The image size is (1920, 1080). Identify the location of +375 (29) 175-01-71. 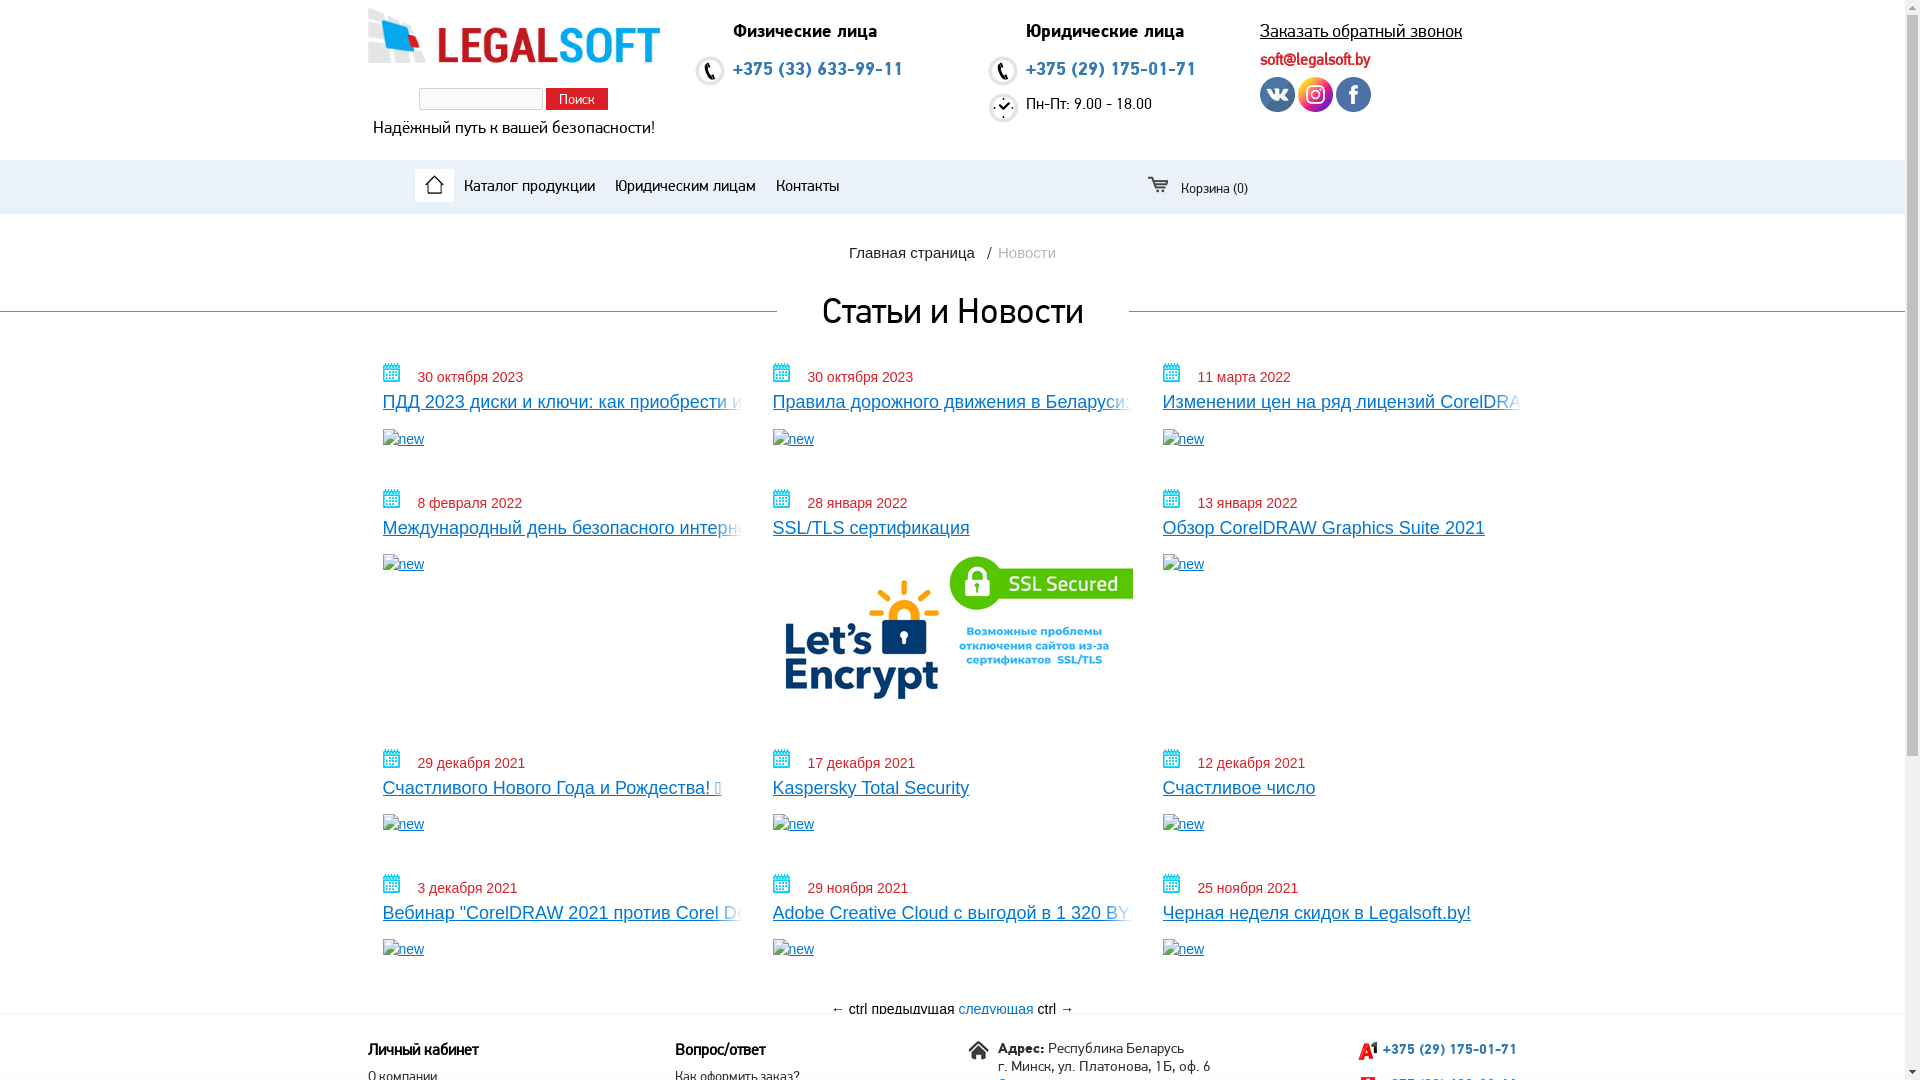
(1449, 1049).